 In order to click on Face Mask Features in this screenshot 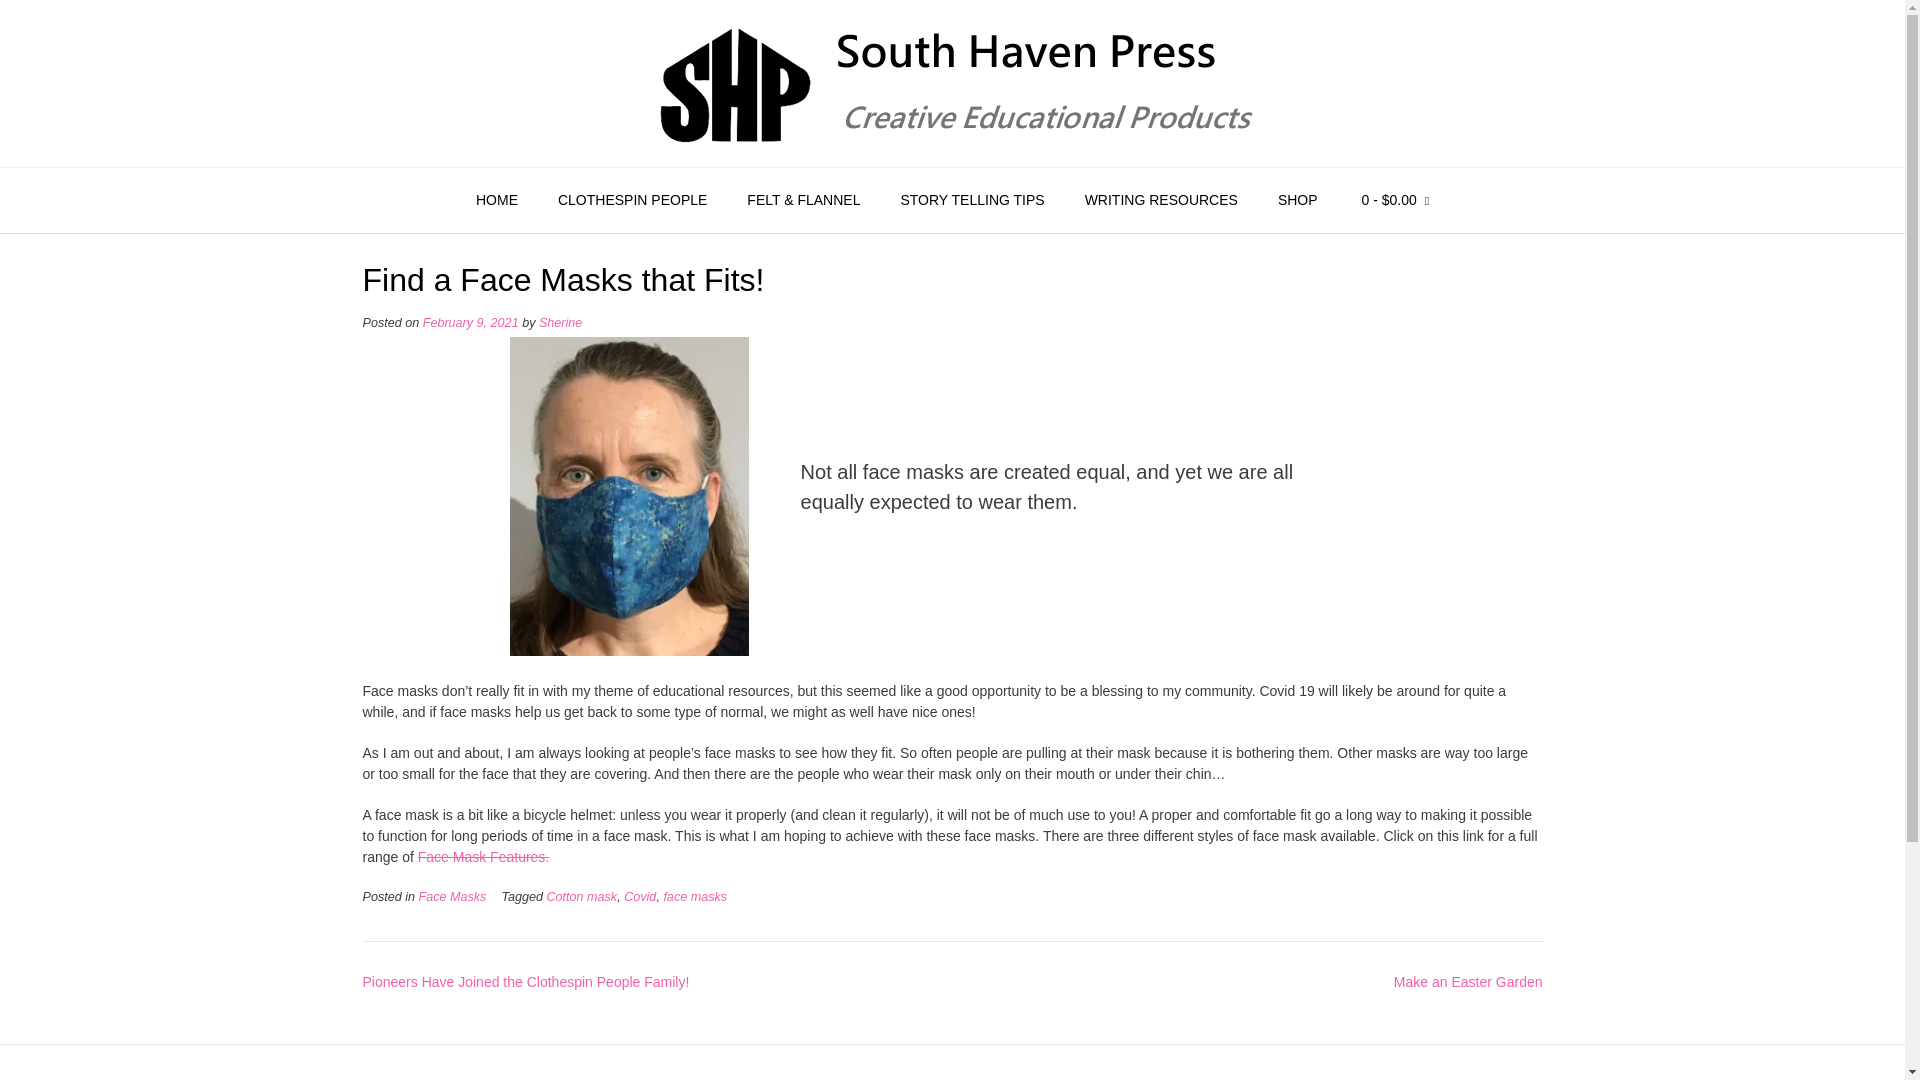, I will do `click(484, 856)`.